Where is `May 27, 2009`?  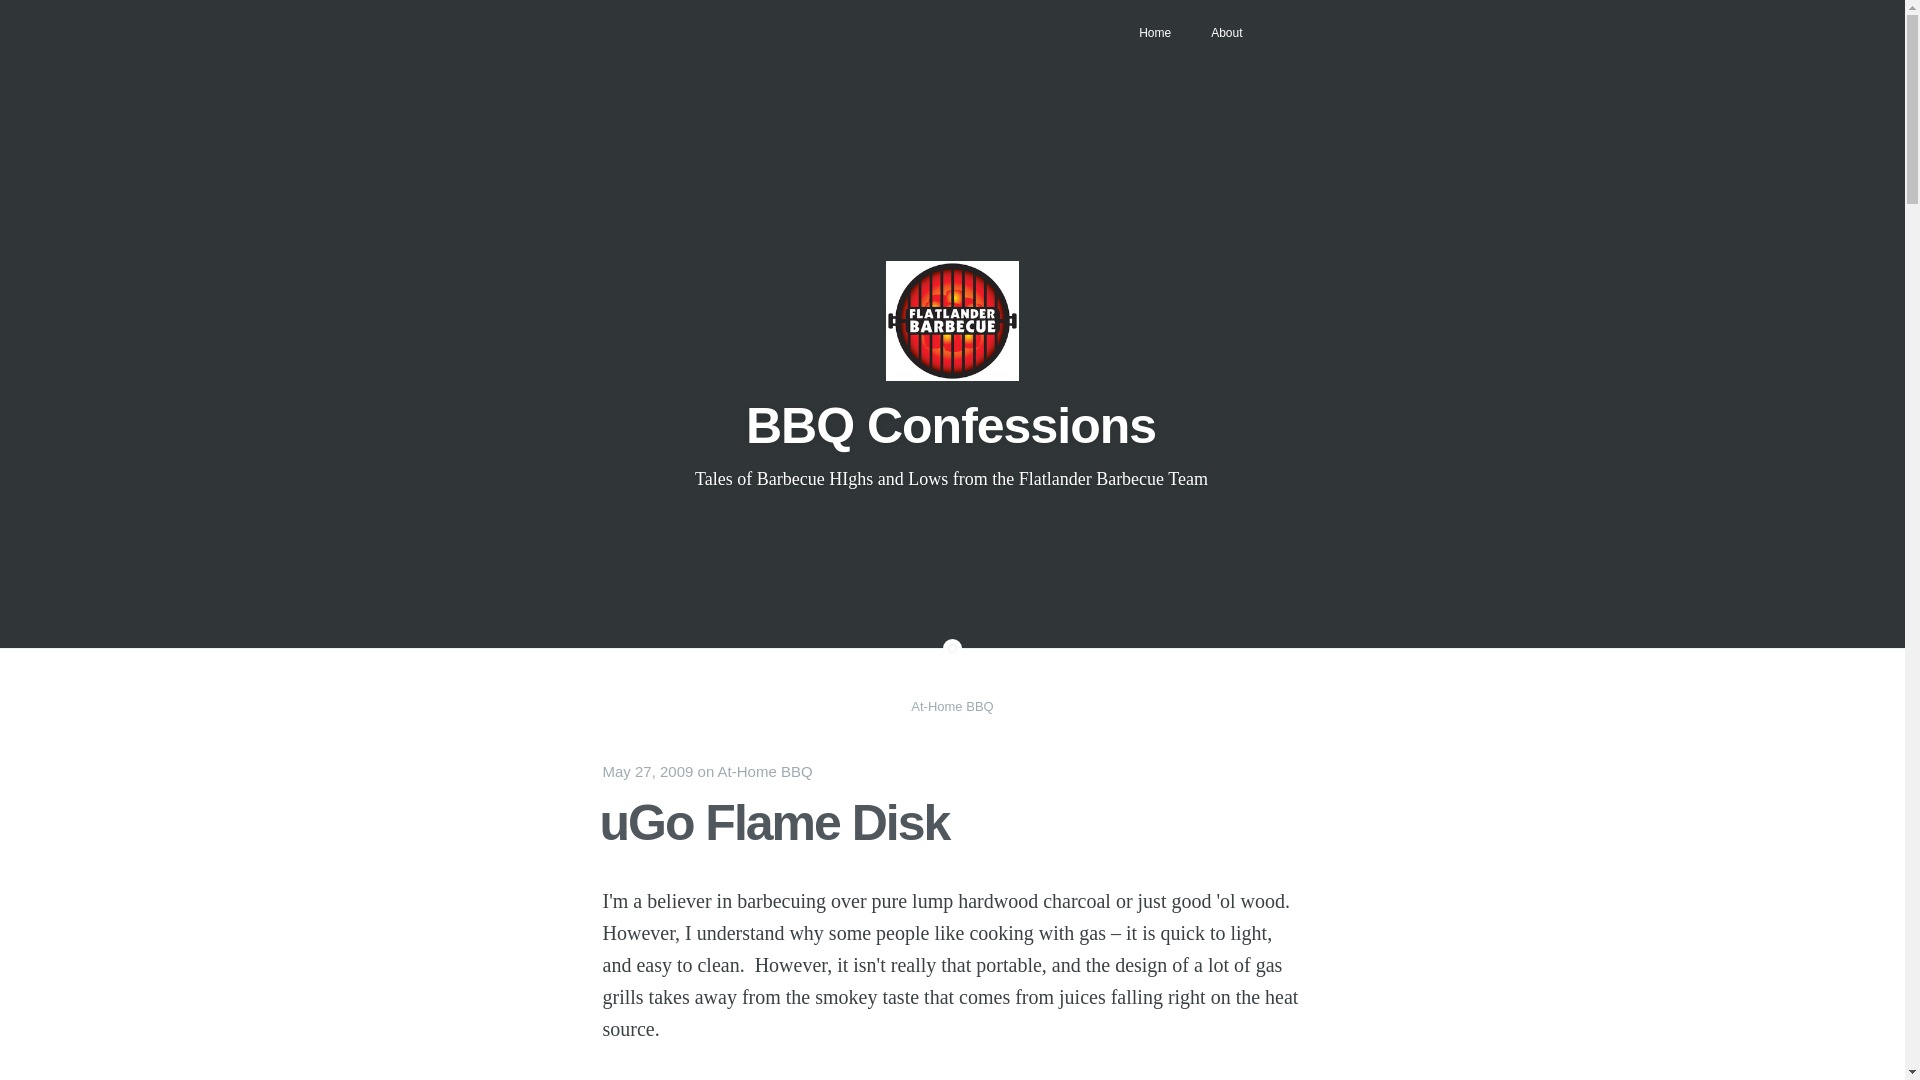 May 27, 2009 is located at coordinates (648, 770).